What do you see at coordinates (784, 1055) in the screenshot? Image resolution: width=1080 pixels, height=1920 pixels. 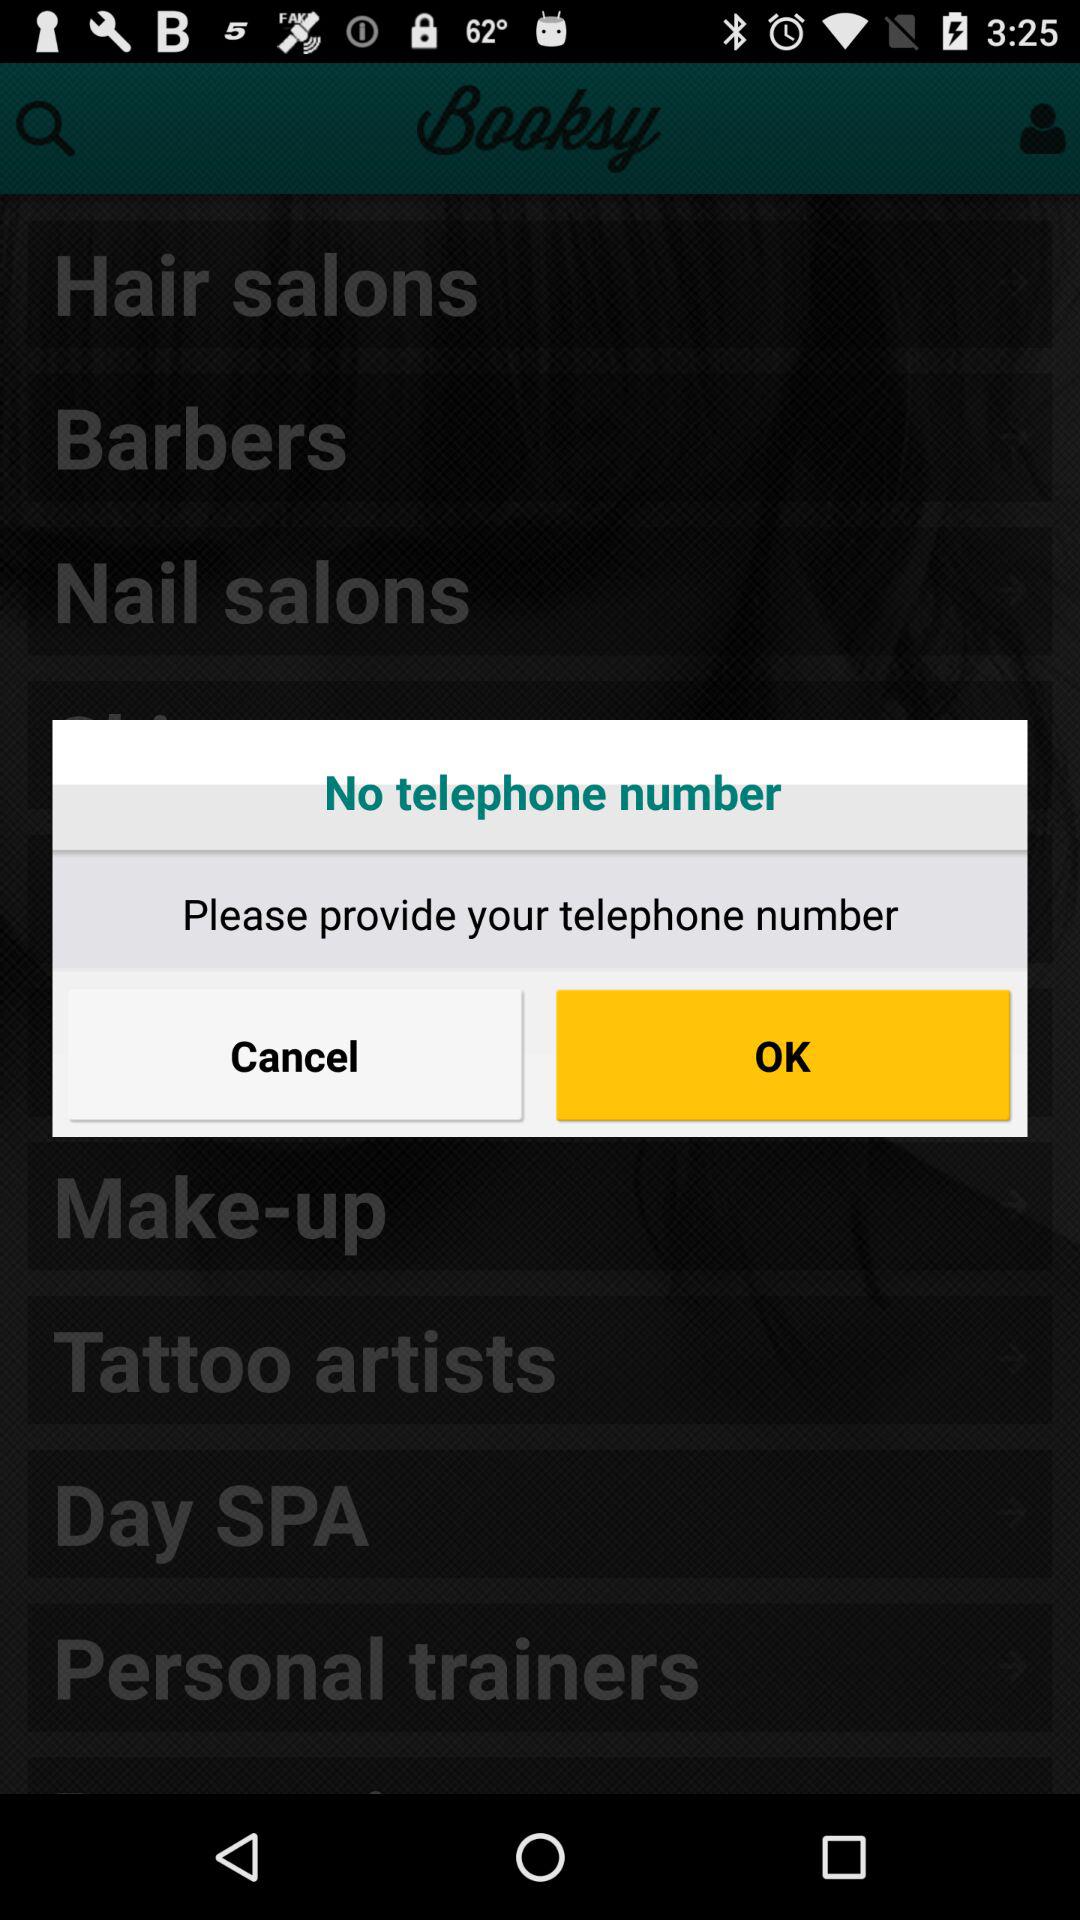 I see `turn off the icon below the please provide your` at bounding box center [784, 1055].